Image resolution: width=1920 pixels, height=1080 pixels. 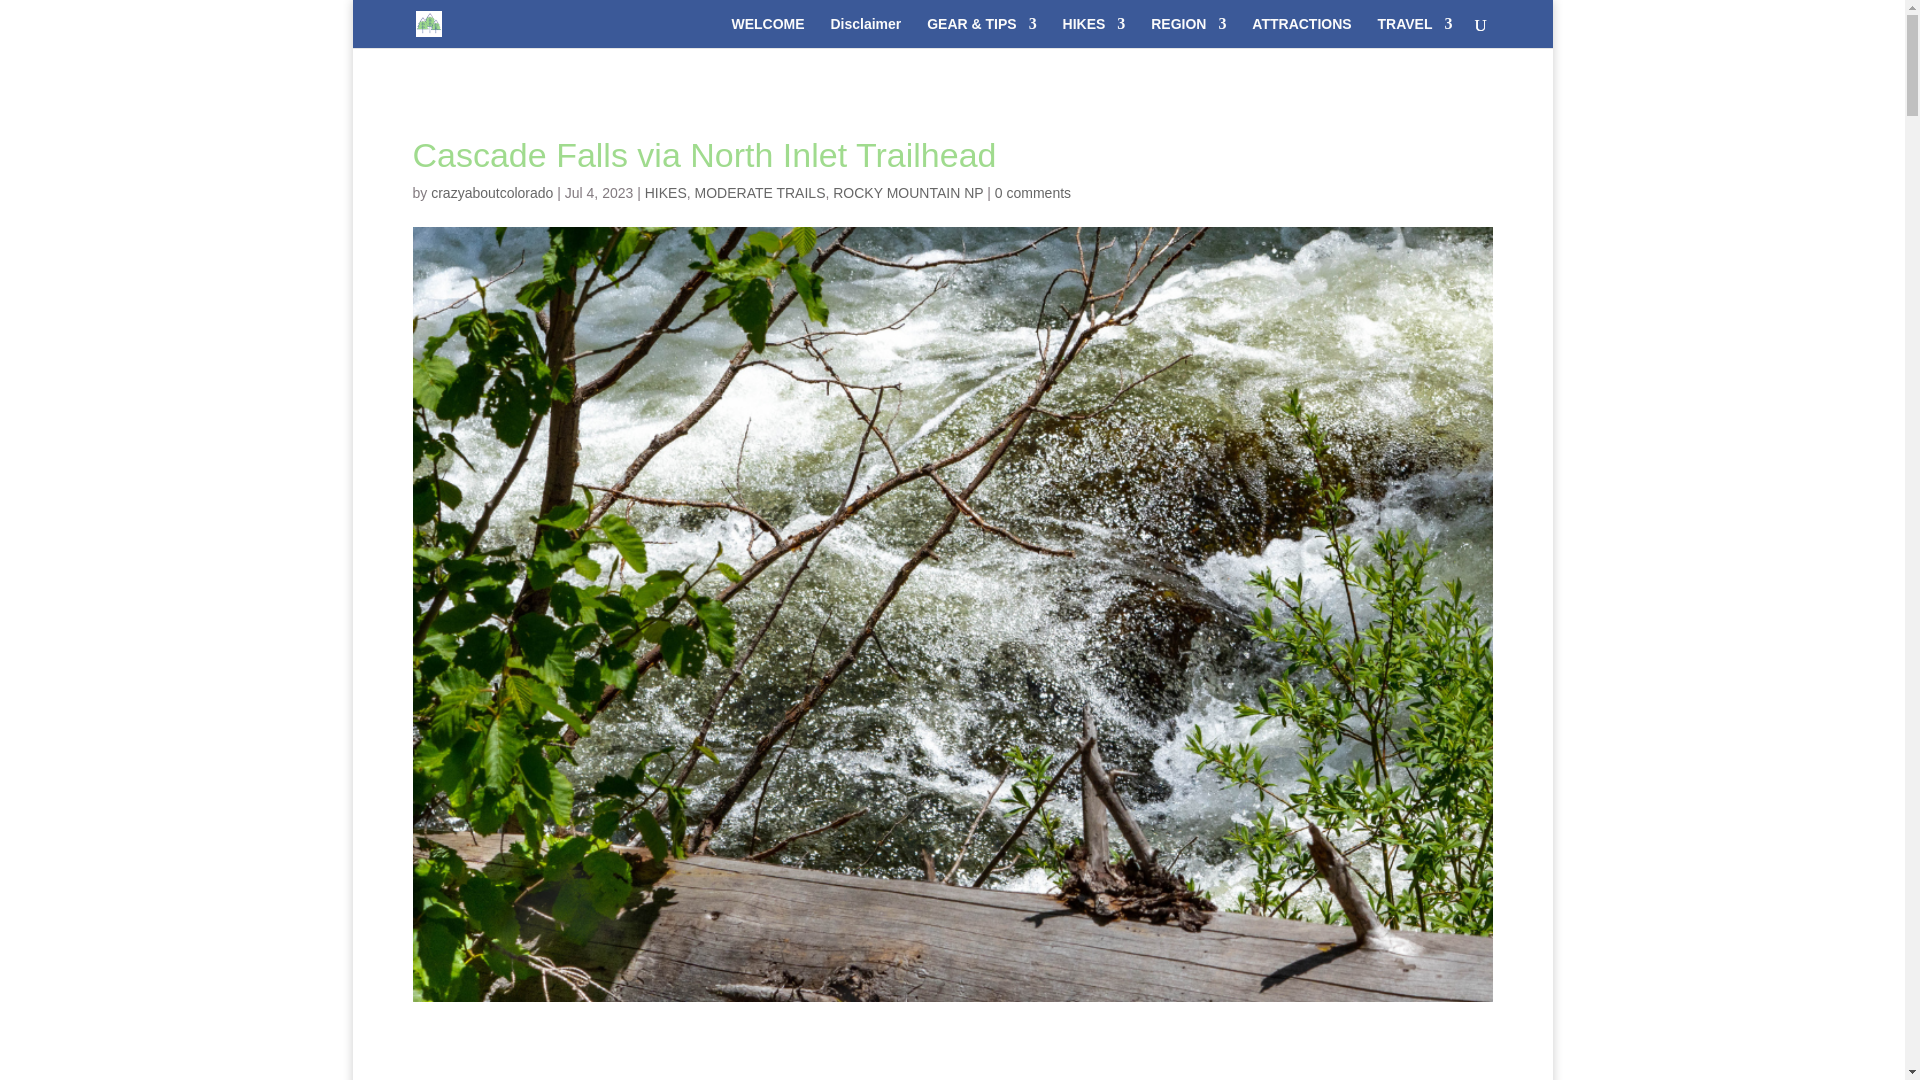 I want to click on TRAVEL, so click(x=1416, y=32).